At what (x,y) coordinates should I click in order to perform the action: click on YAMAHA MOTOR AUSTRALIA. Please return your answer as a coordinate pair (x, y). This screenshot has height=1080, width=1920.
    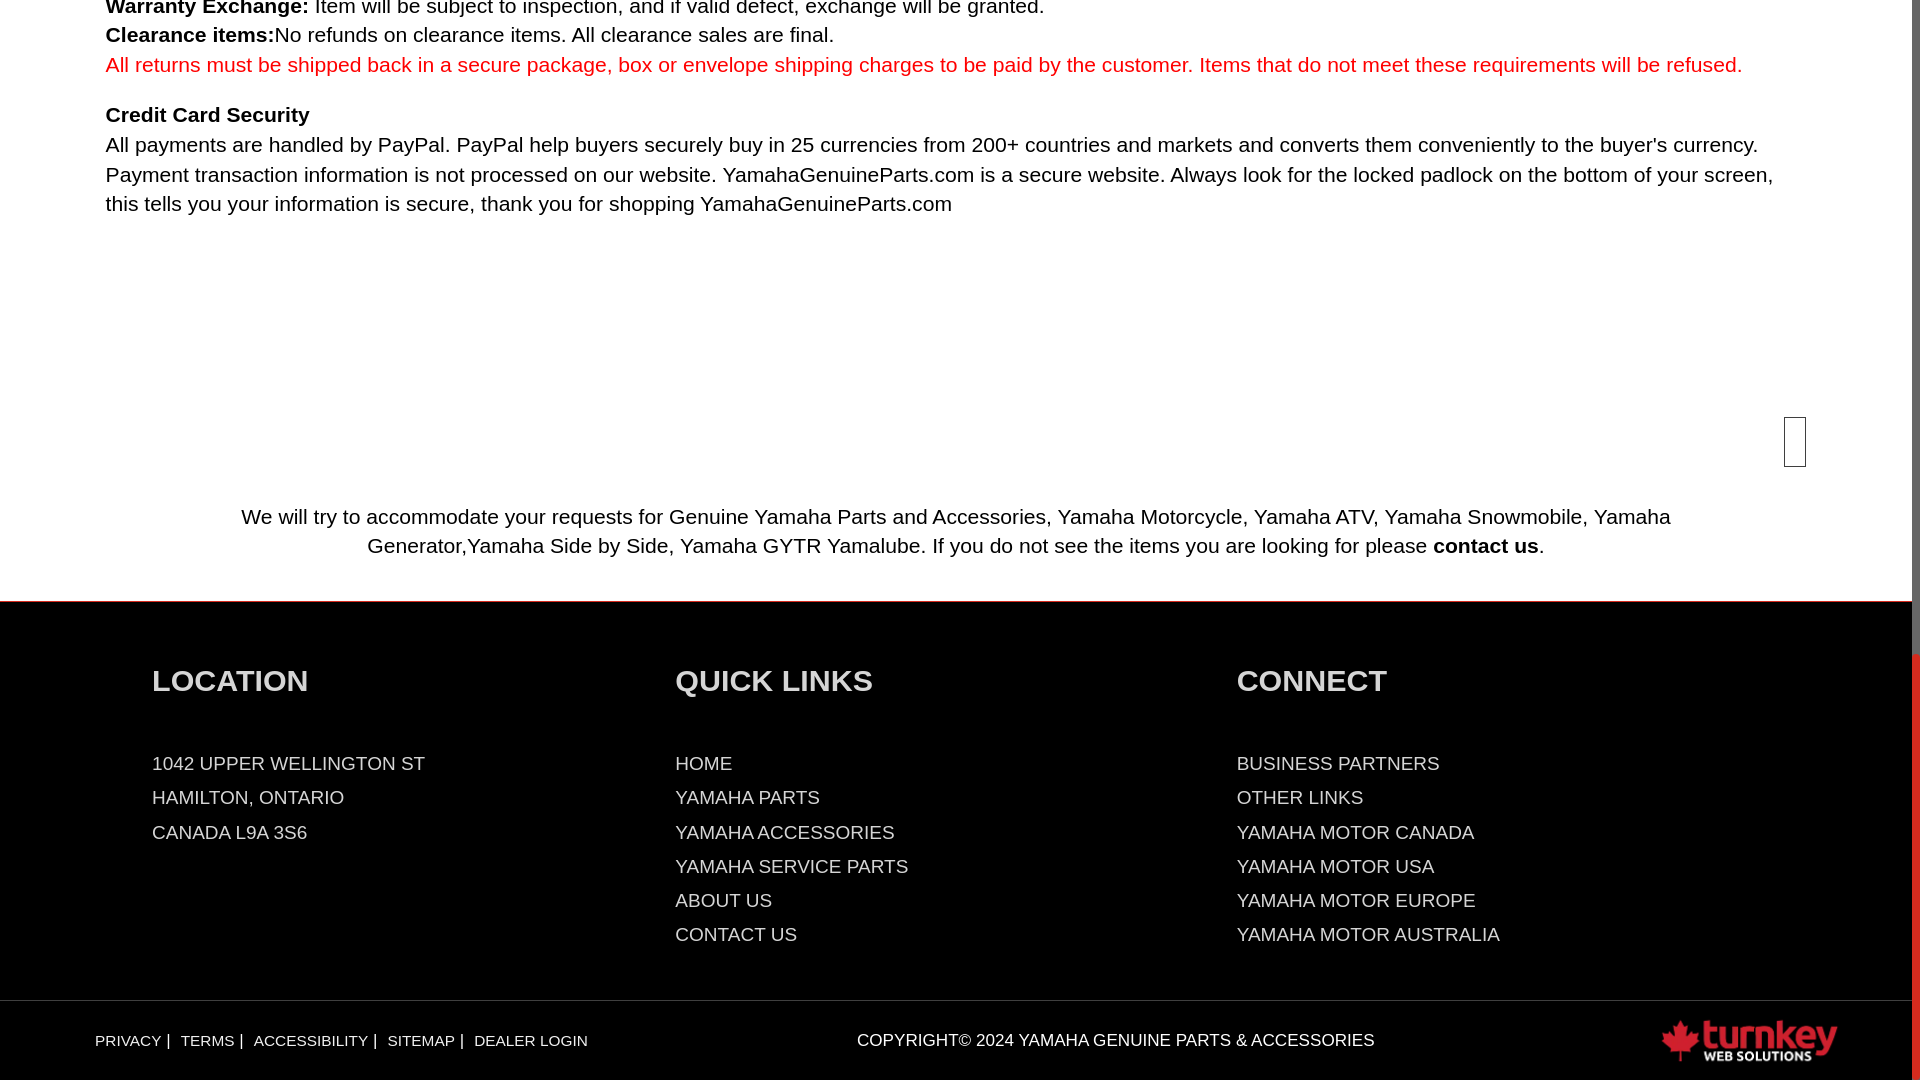
    Looking at the image, I should click on (1368, 934).